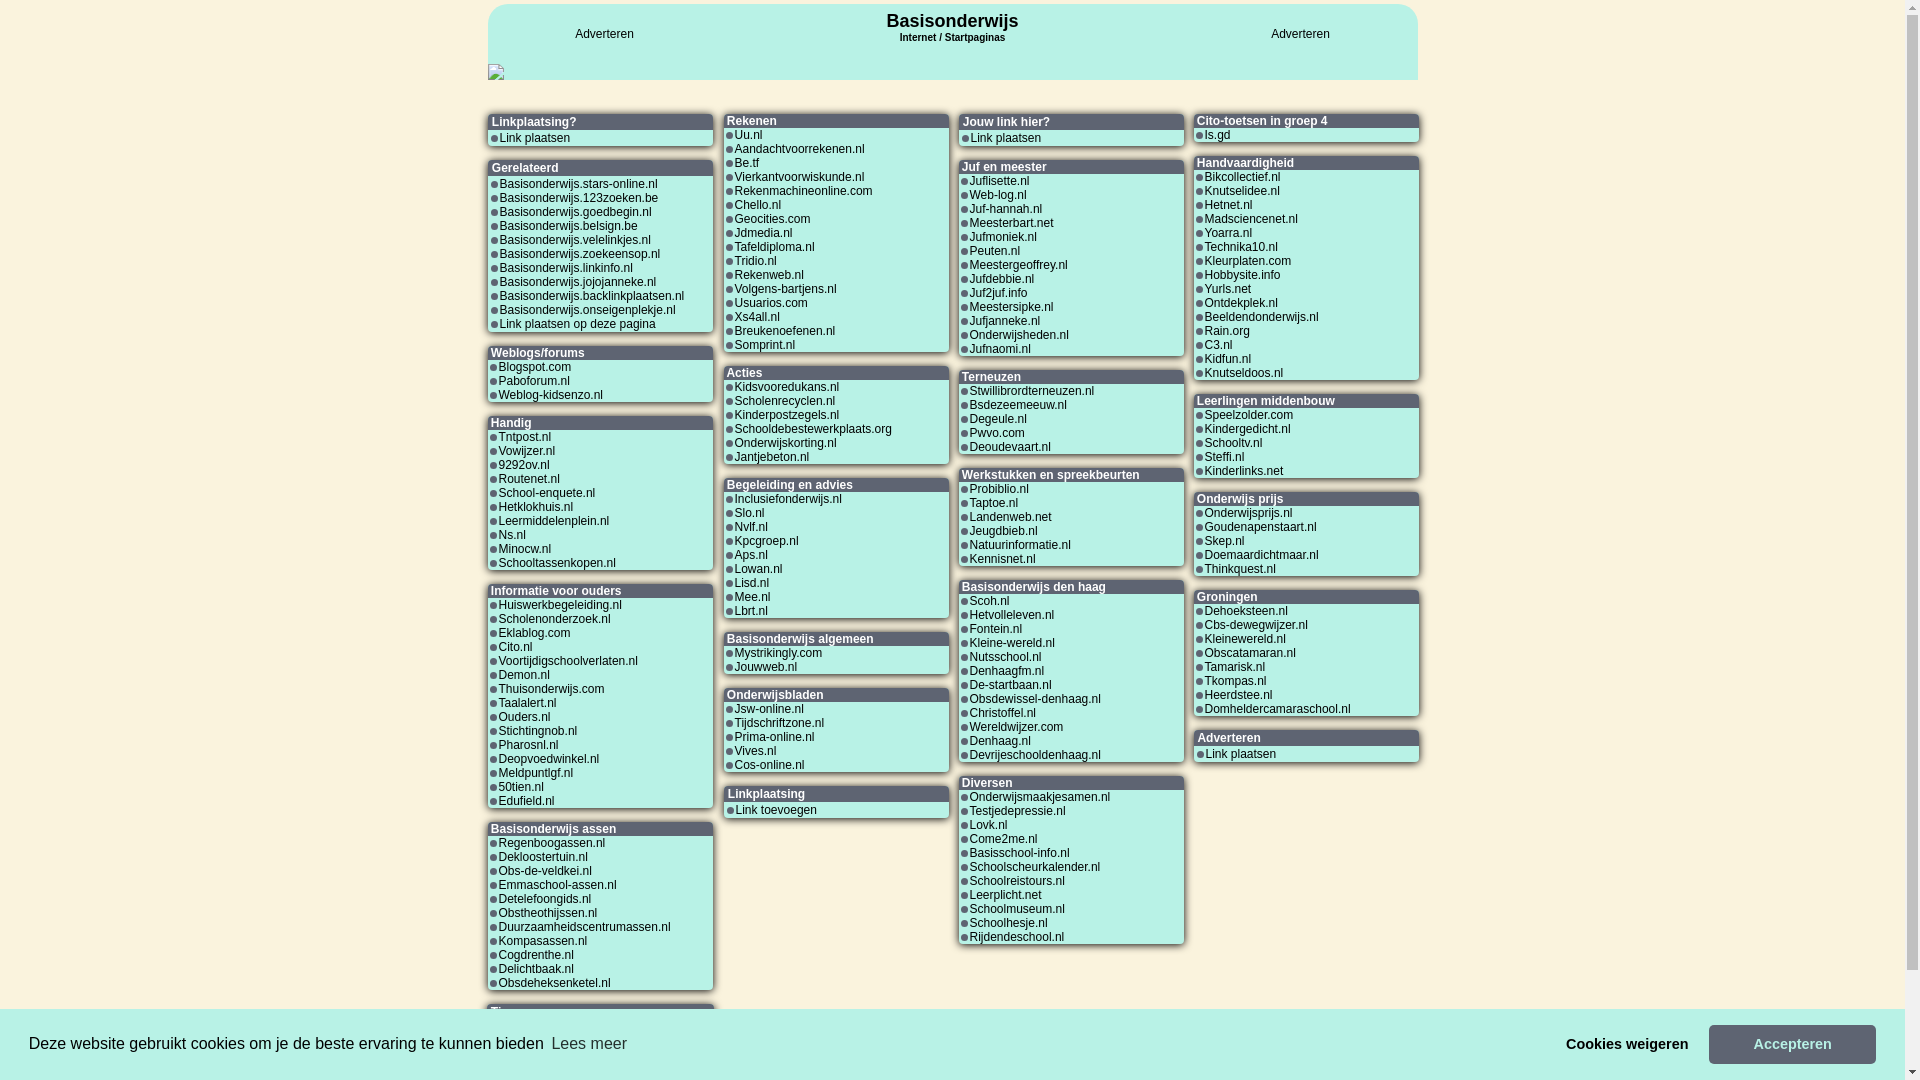  Describe the element at coordinates (1018, 881) in the screenshot. I see `Schoolreistours.nl` at that location.